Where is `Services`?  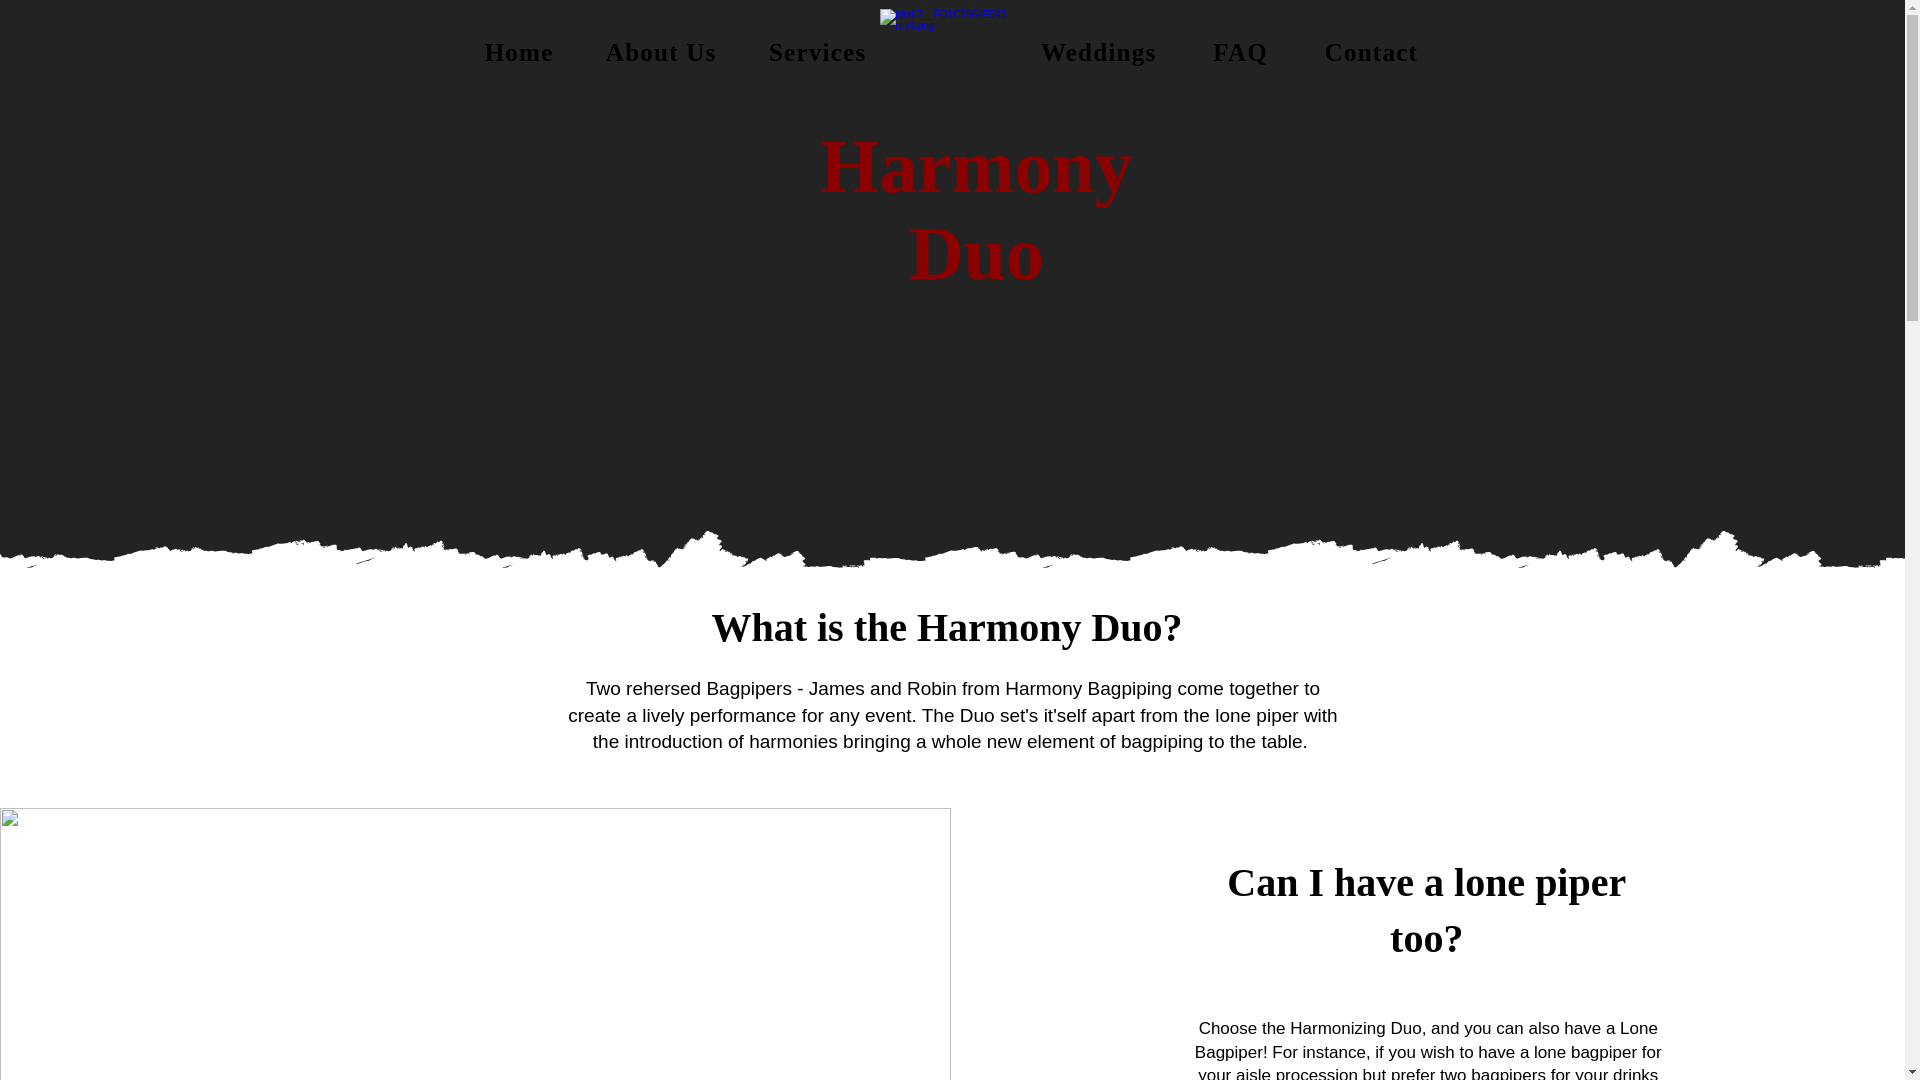
Services is located at coordinates (817, 52).